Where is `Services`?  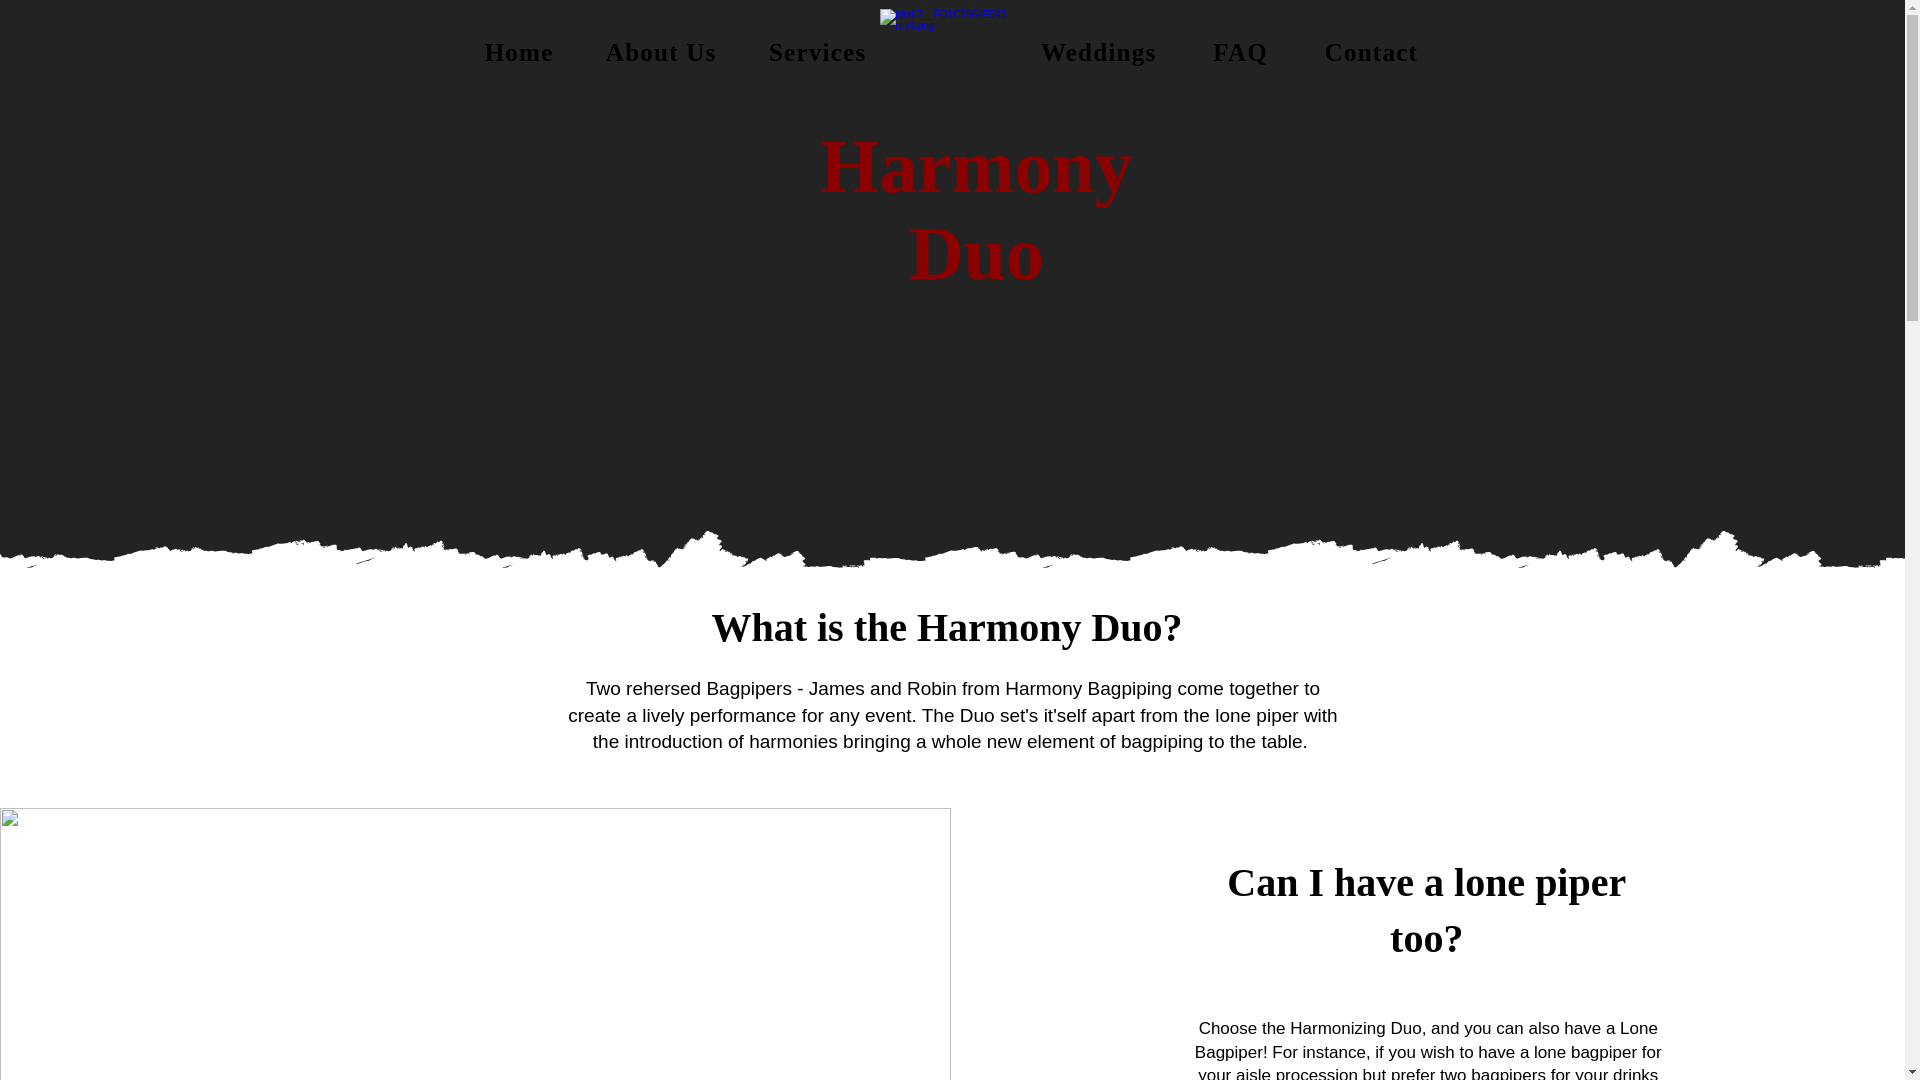
Services is located at coordinates (817, 52).